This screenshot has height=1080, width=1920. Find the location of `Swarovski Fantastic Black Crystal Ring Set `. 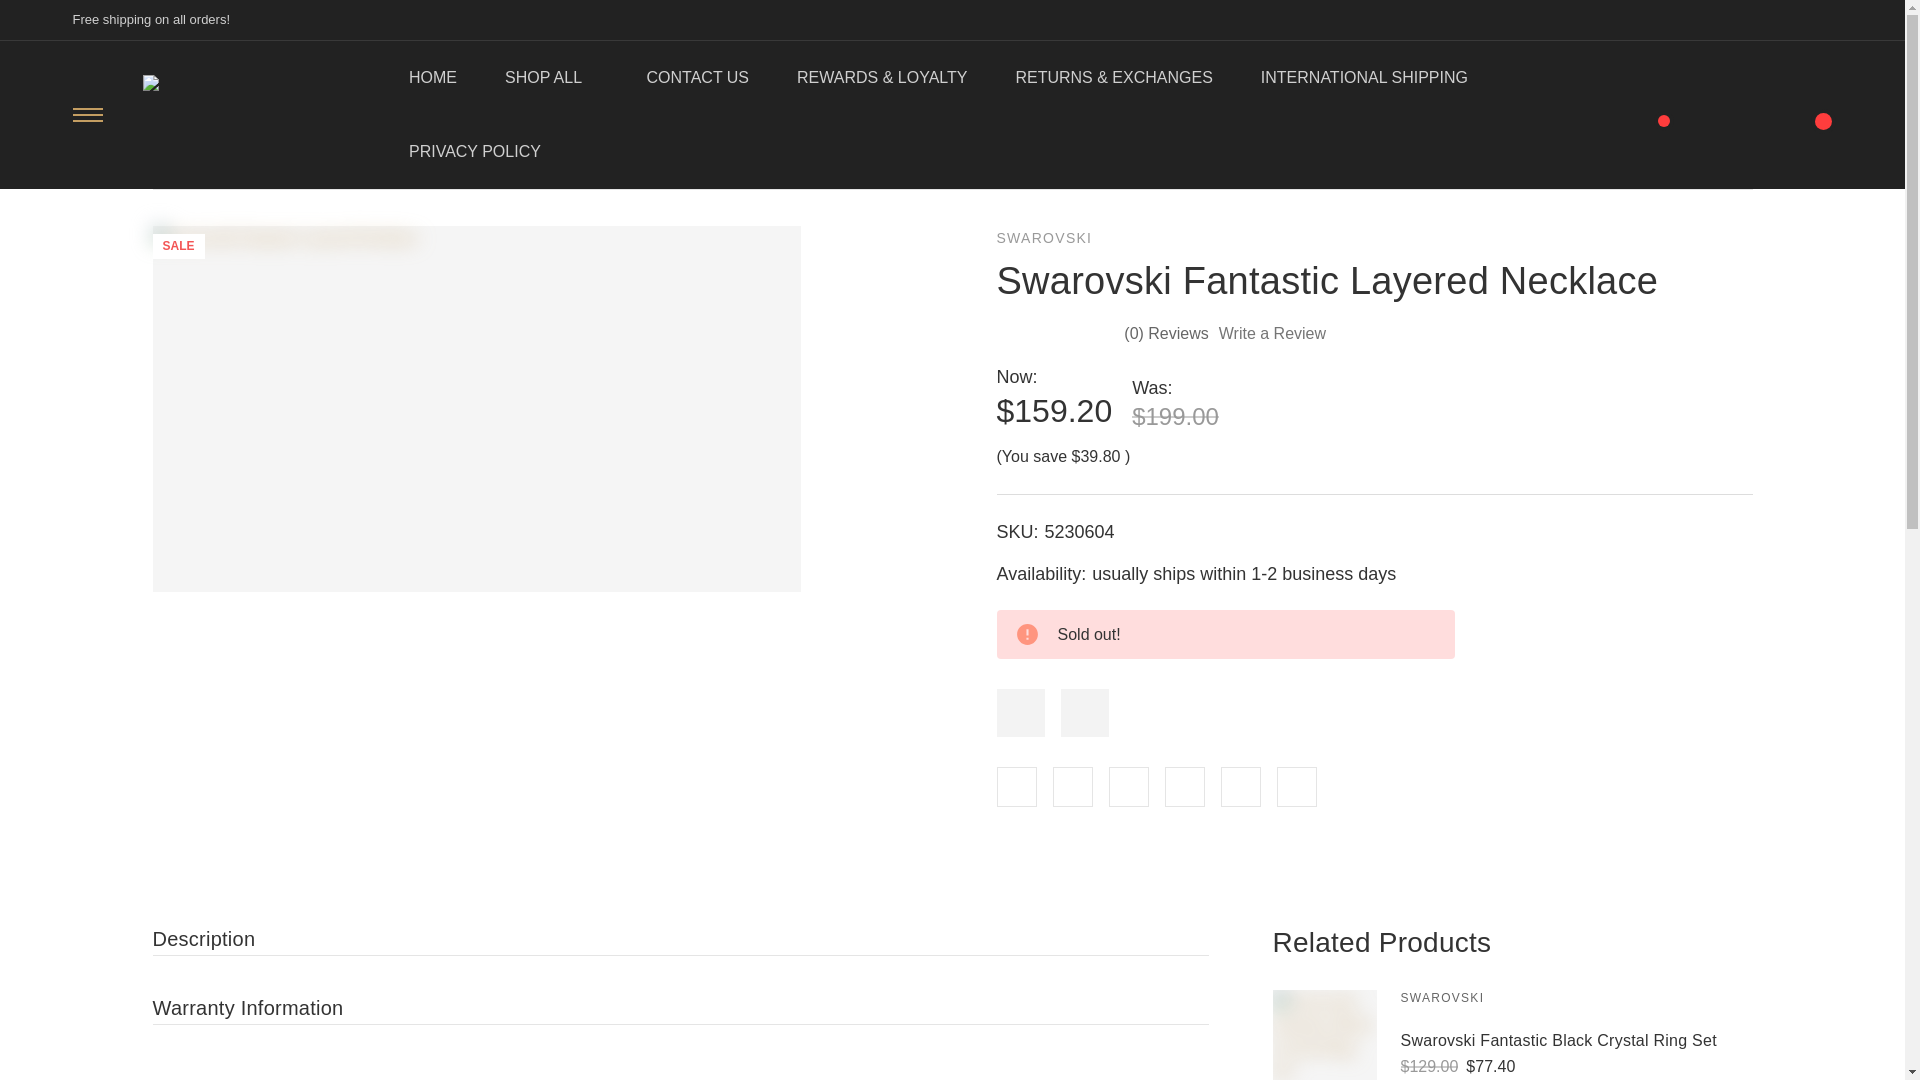

Swarovski Fantastic Black Crystal Ring Set  is located at coordinates (1324, 1035).